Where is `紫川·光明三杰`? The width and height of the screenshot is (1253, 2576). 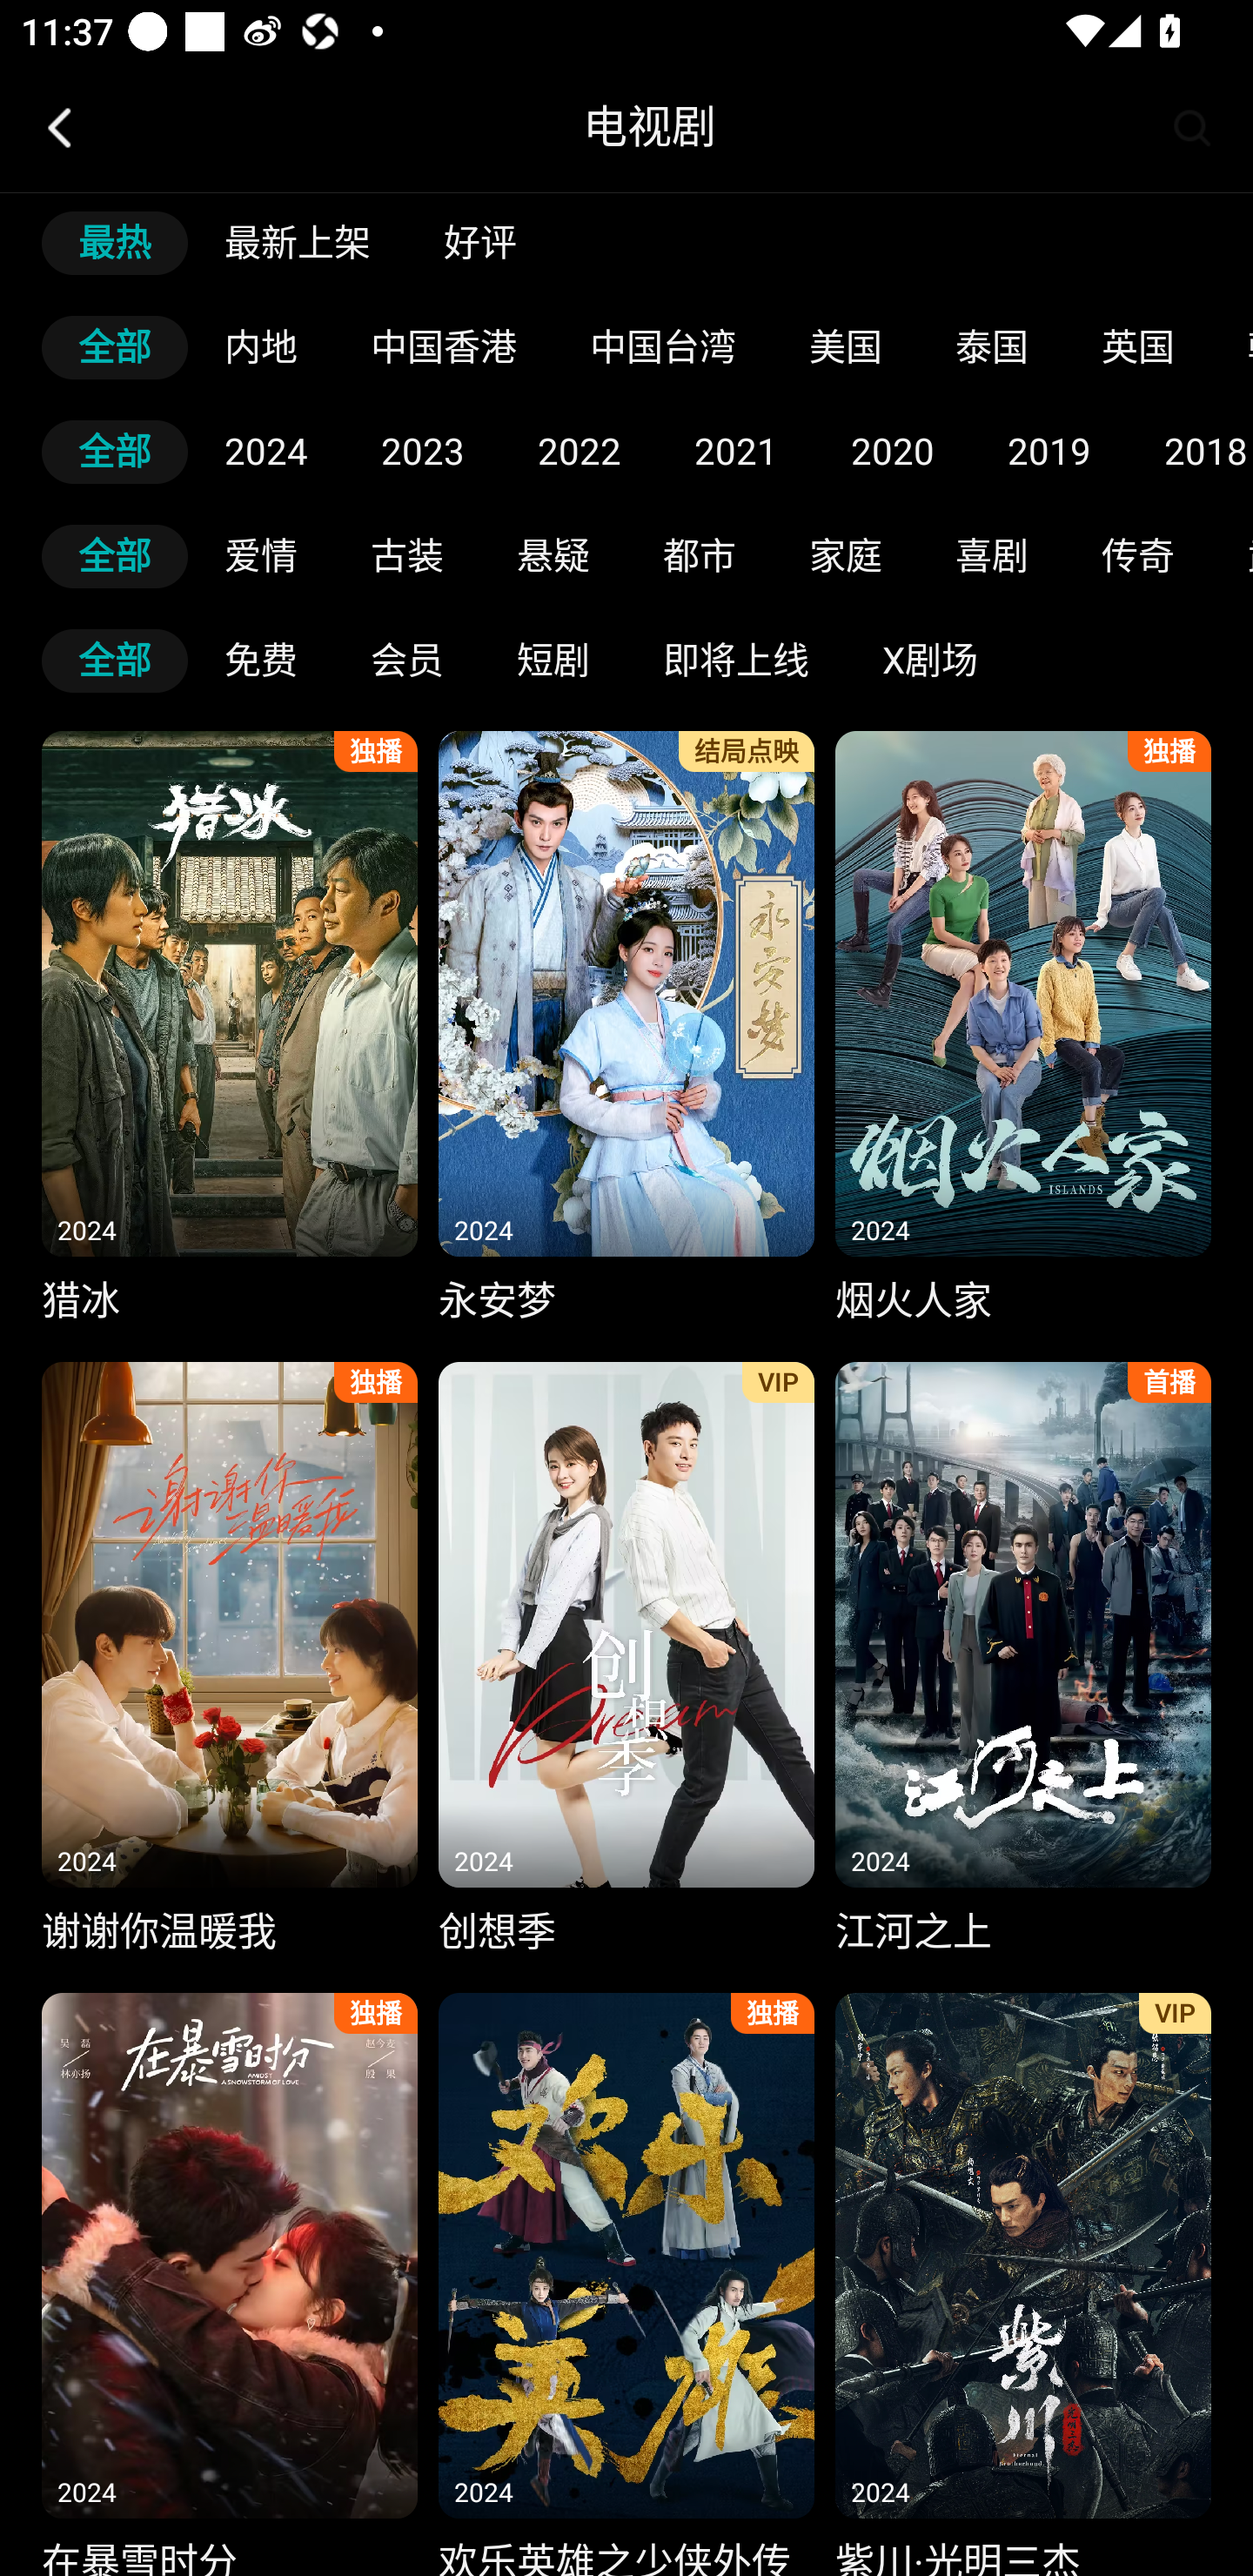
紫川·光明三杰 is located at coordinates (1023, 2277).